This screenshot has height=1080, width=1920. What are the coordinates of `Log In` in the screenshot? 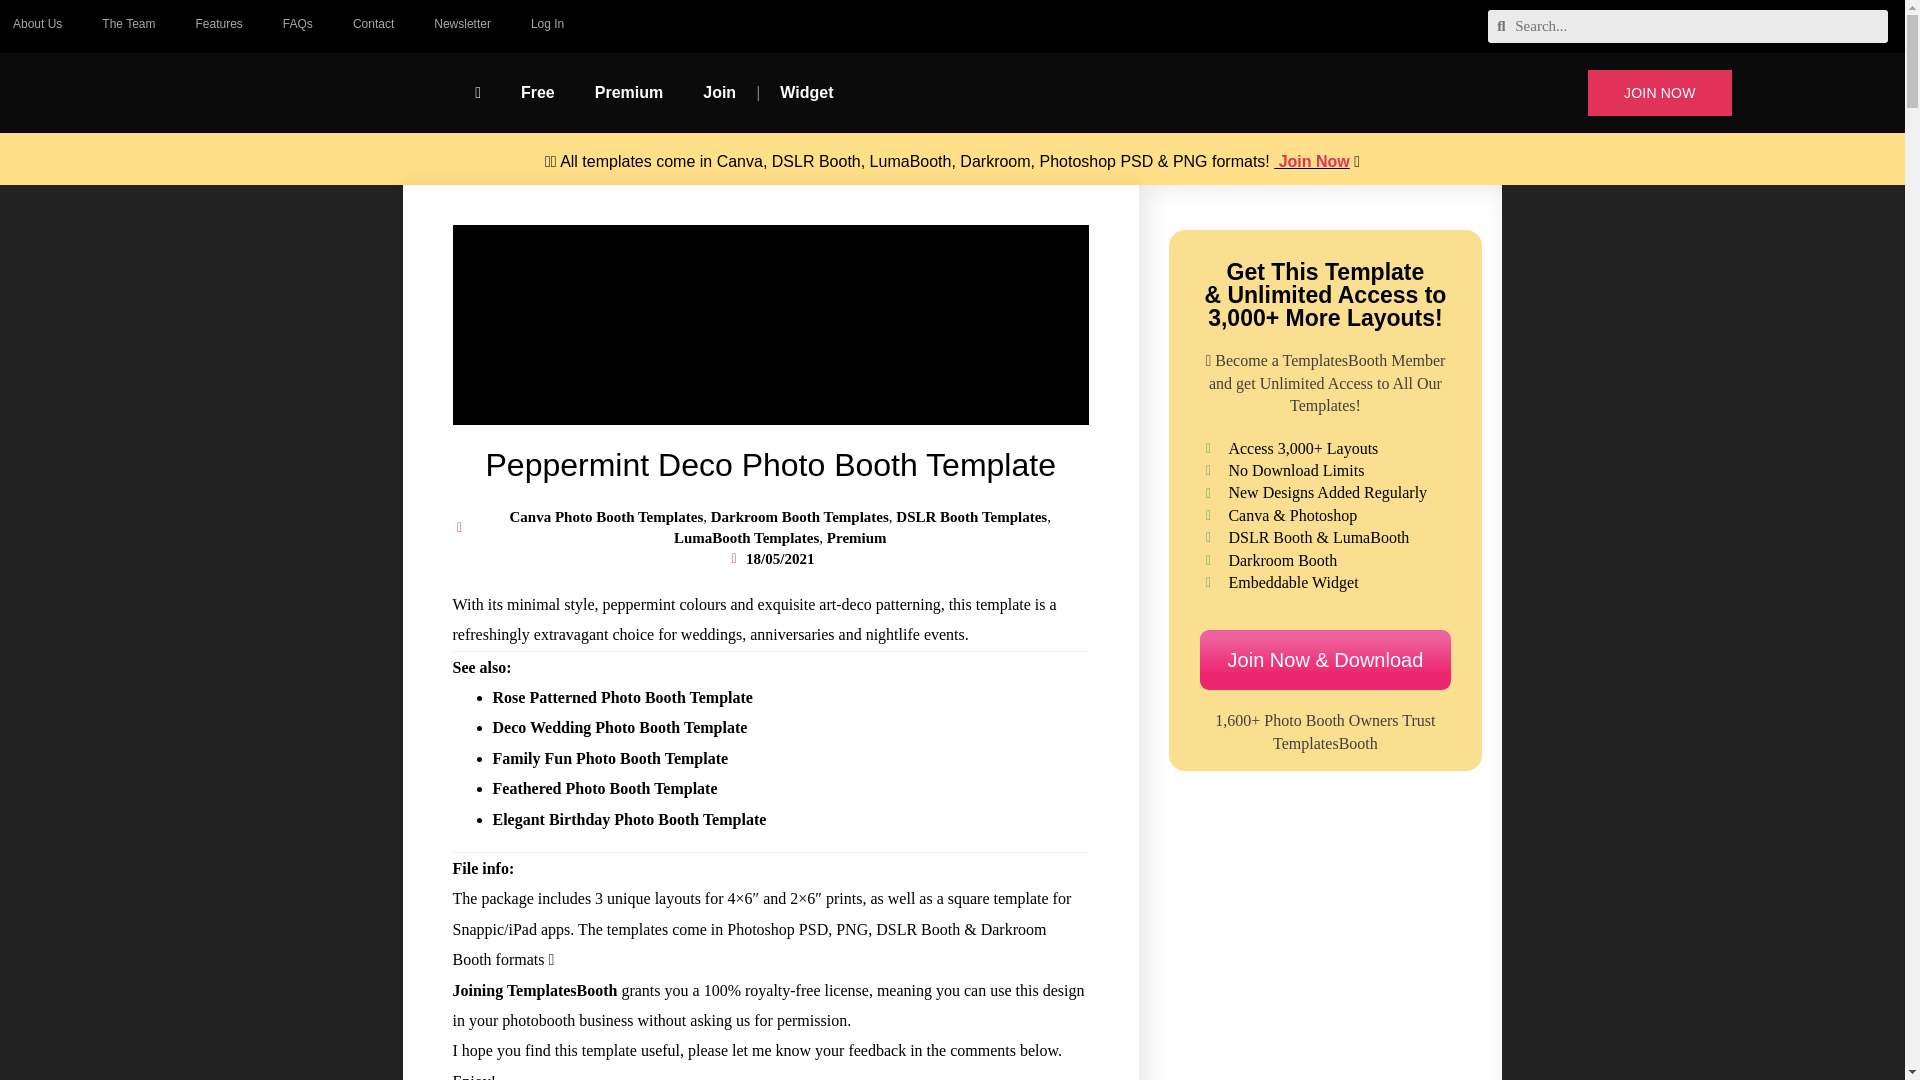 It's located at (546, 24).